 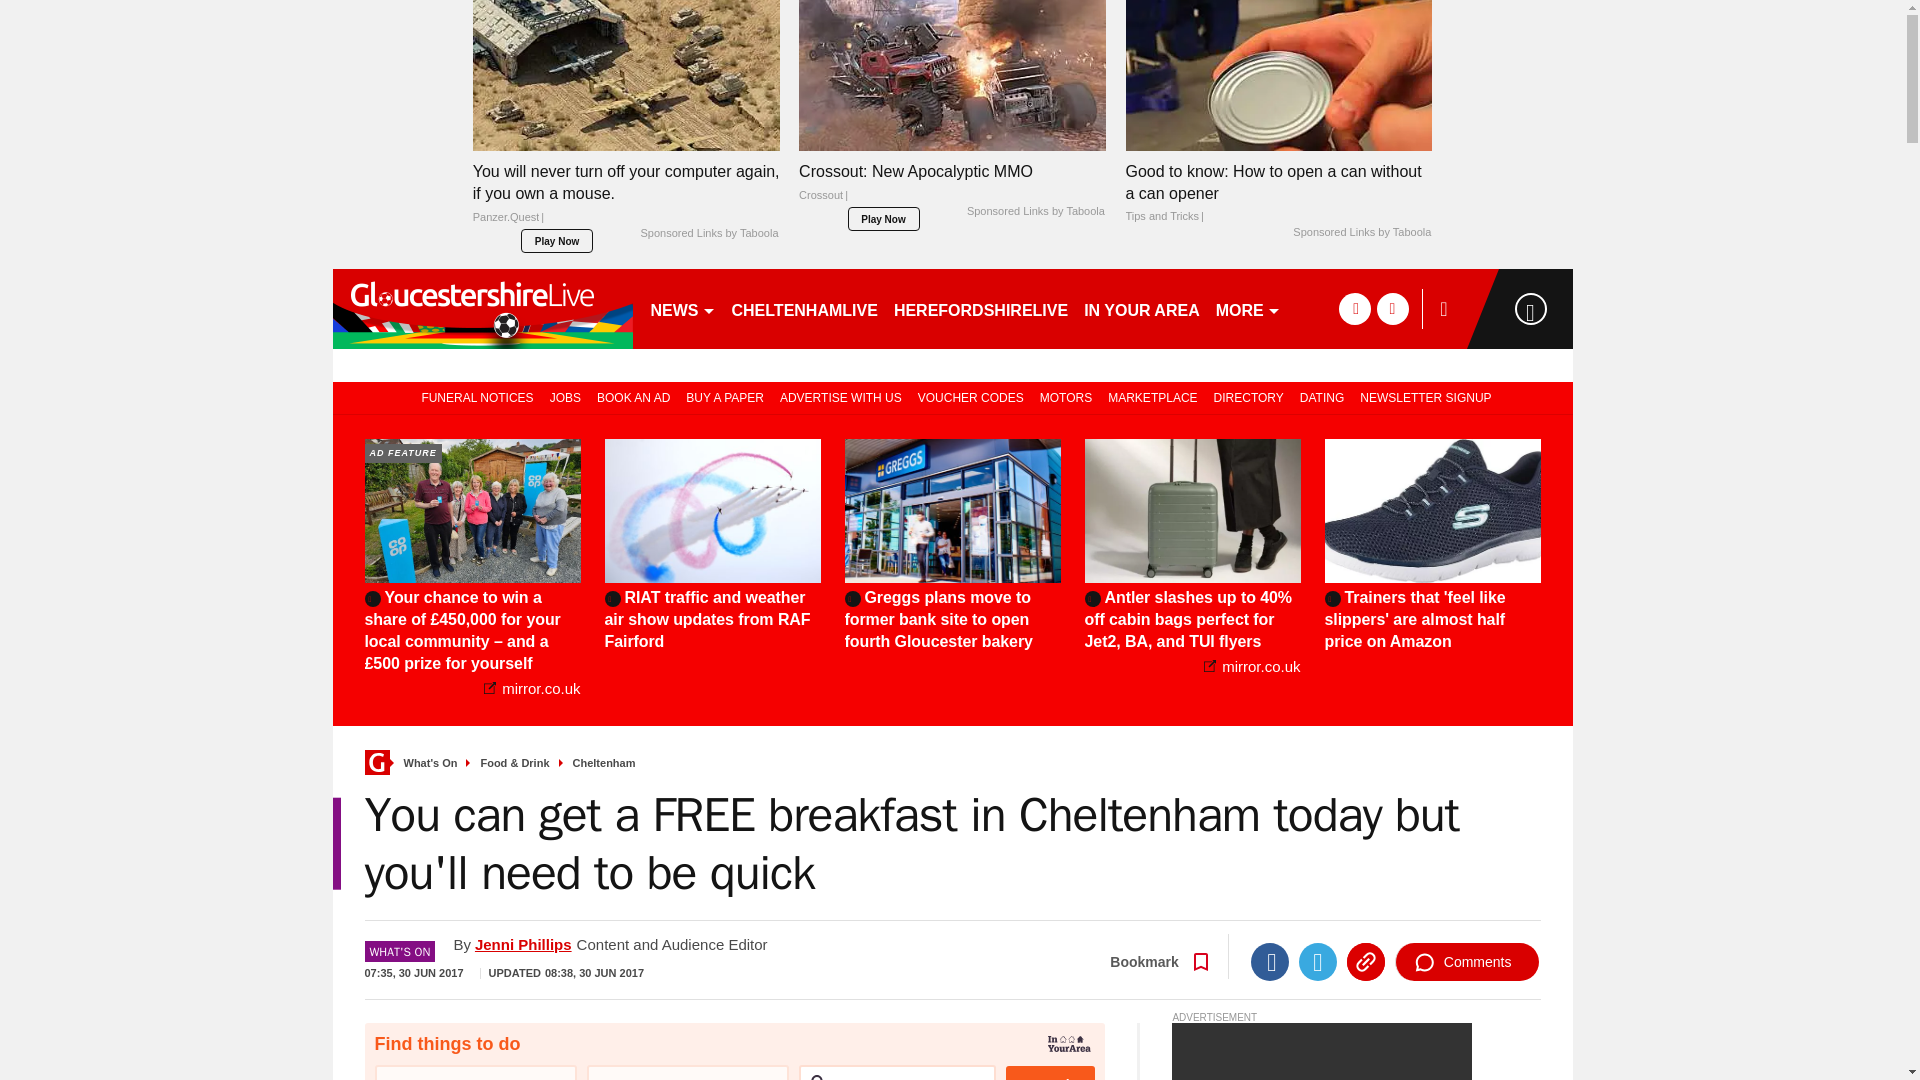 What do you see at coordinates (708, 233) in the screenshot?
I see `Sponsored Links by Taboola` at bounding box center [708, 233].